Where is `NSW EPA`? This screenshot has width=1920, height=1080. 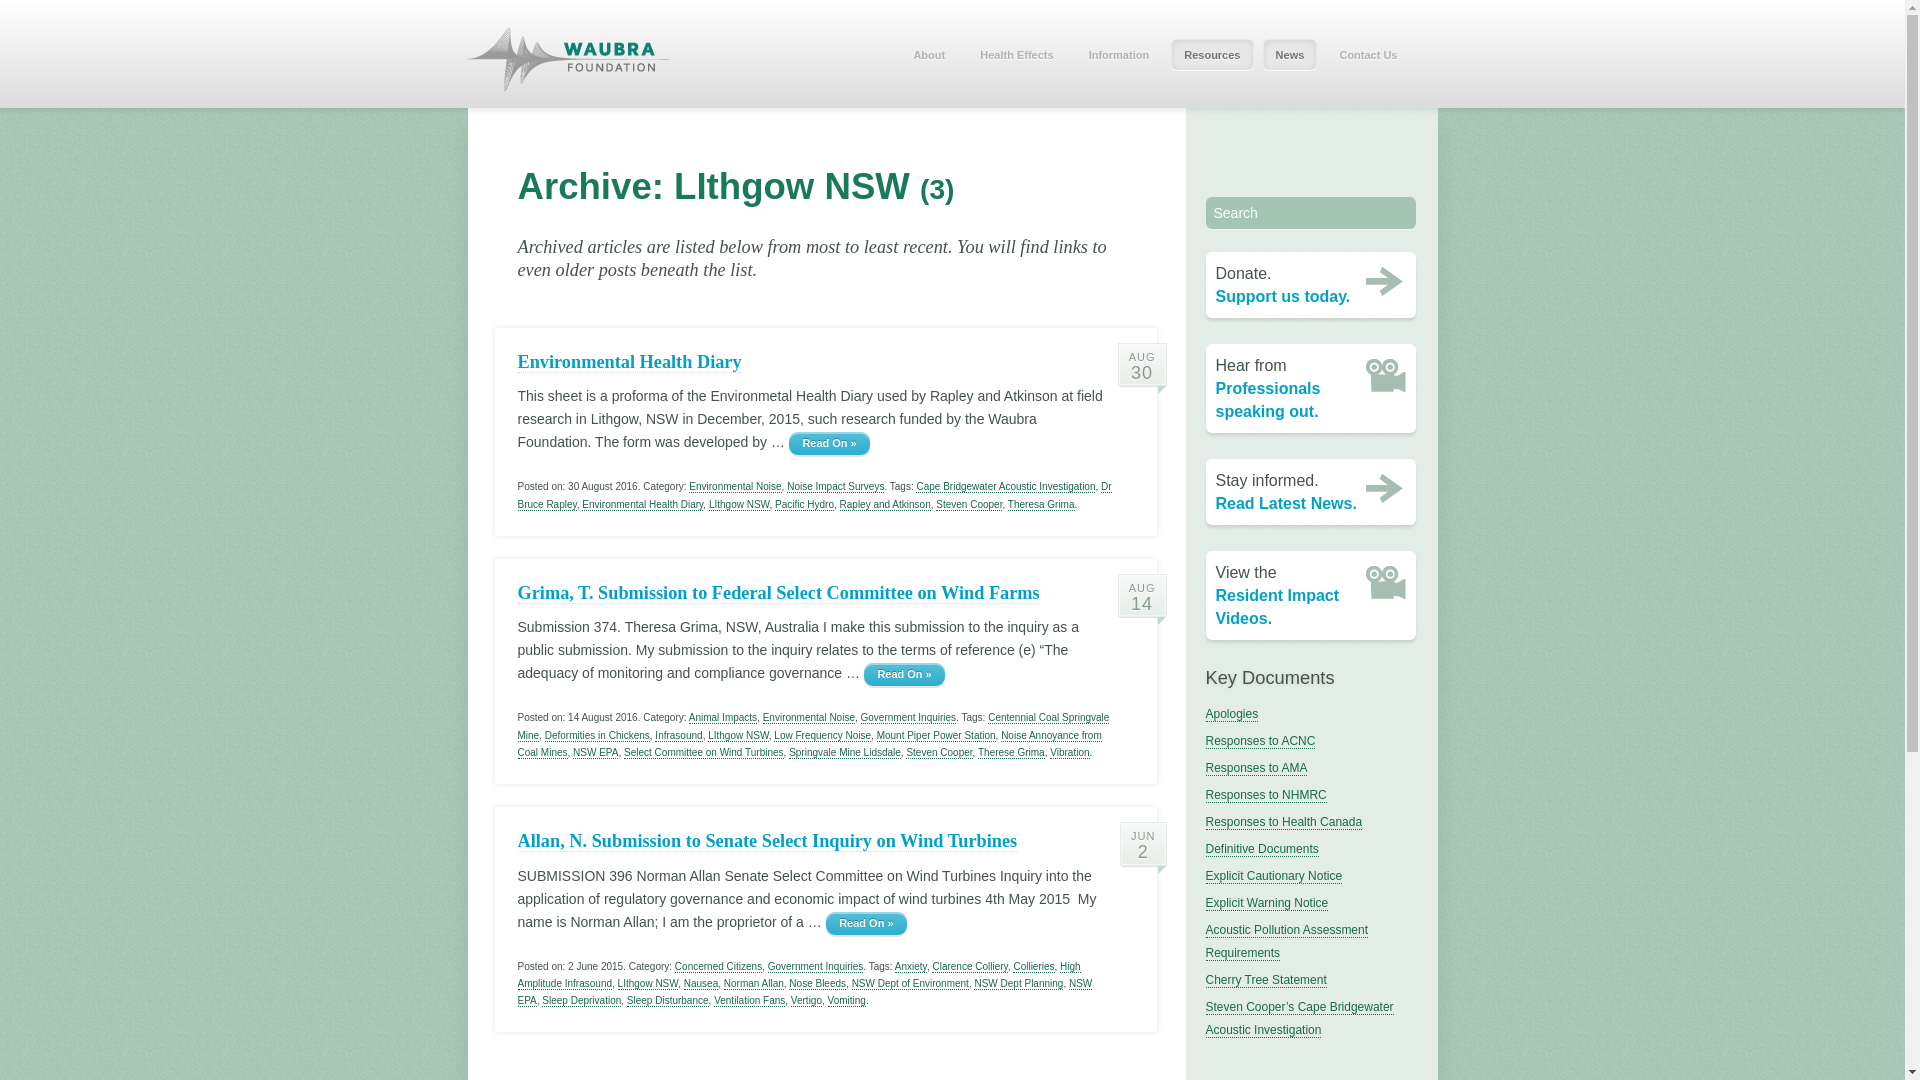 NSW EPA is located at coordinates (596, 752).